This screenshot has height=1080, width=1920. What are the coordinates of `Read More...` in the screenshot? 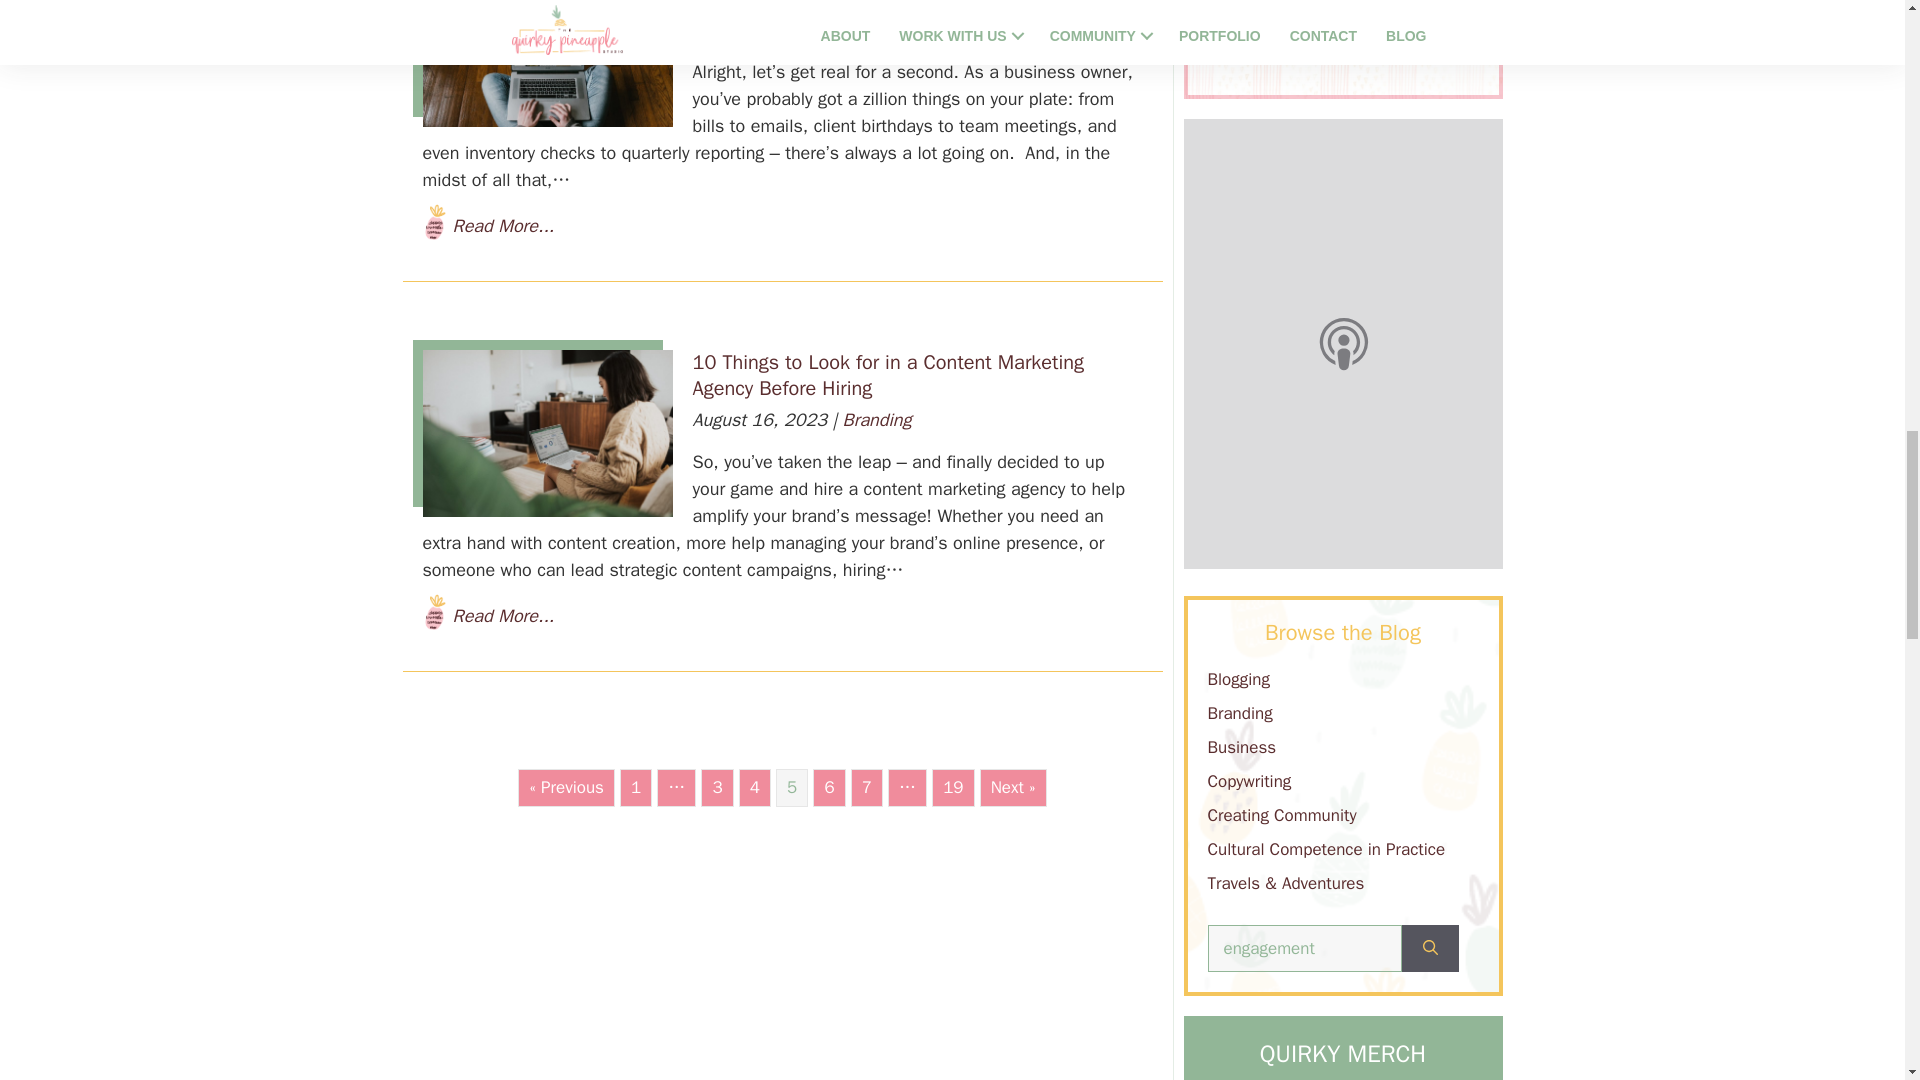 It's located at (502, 616).